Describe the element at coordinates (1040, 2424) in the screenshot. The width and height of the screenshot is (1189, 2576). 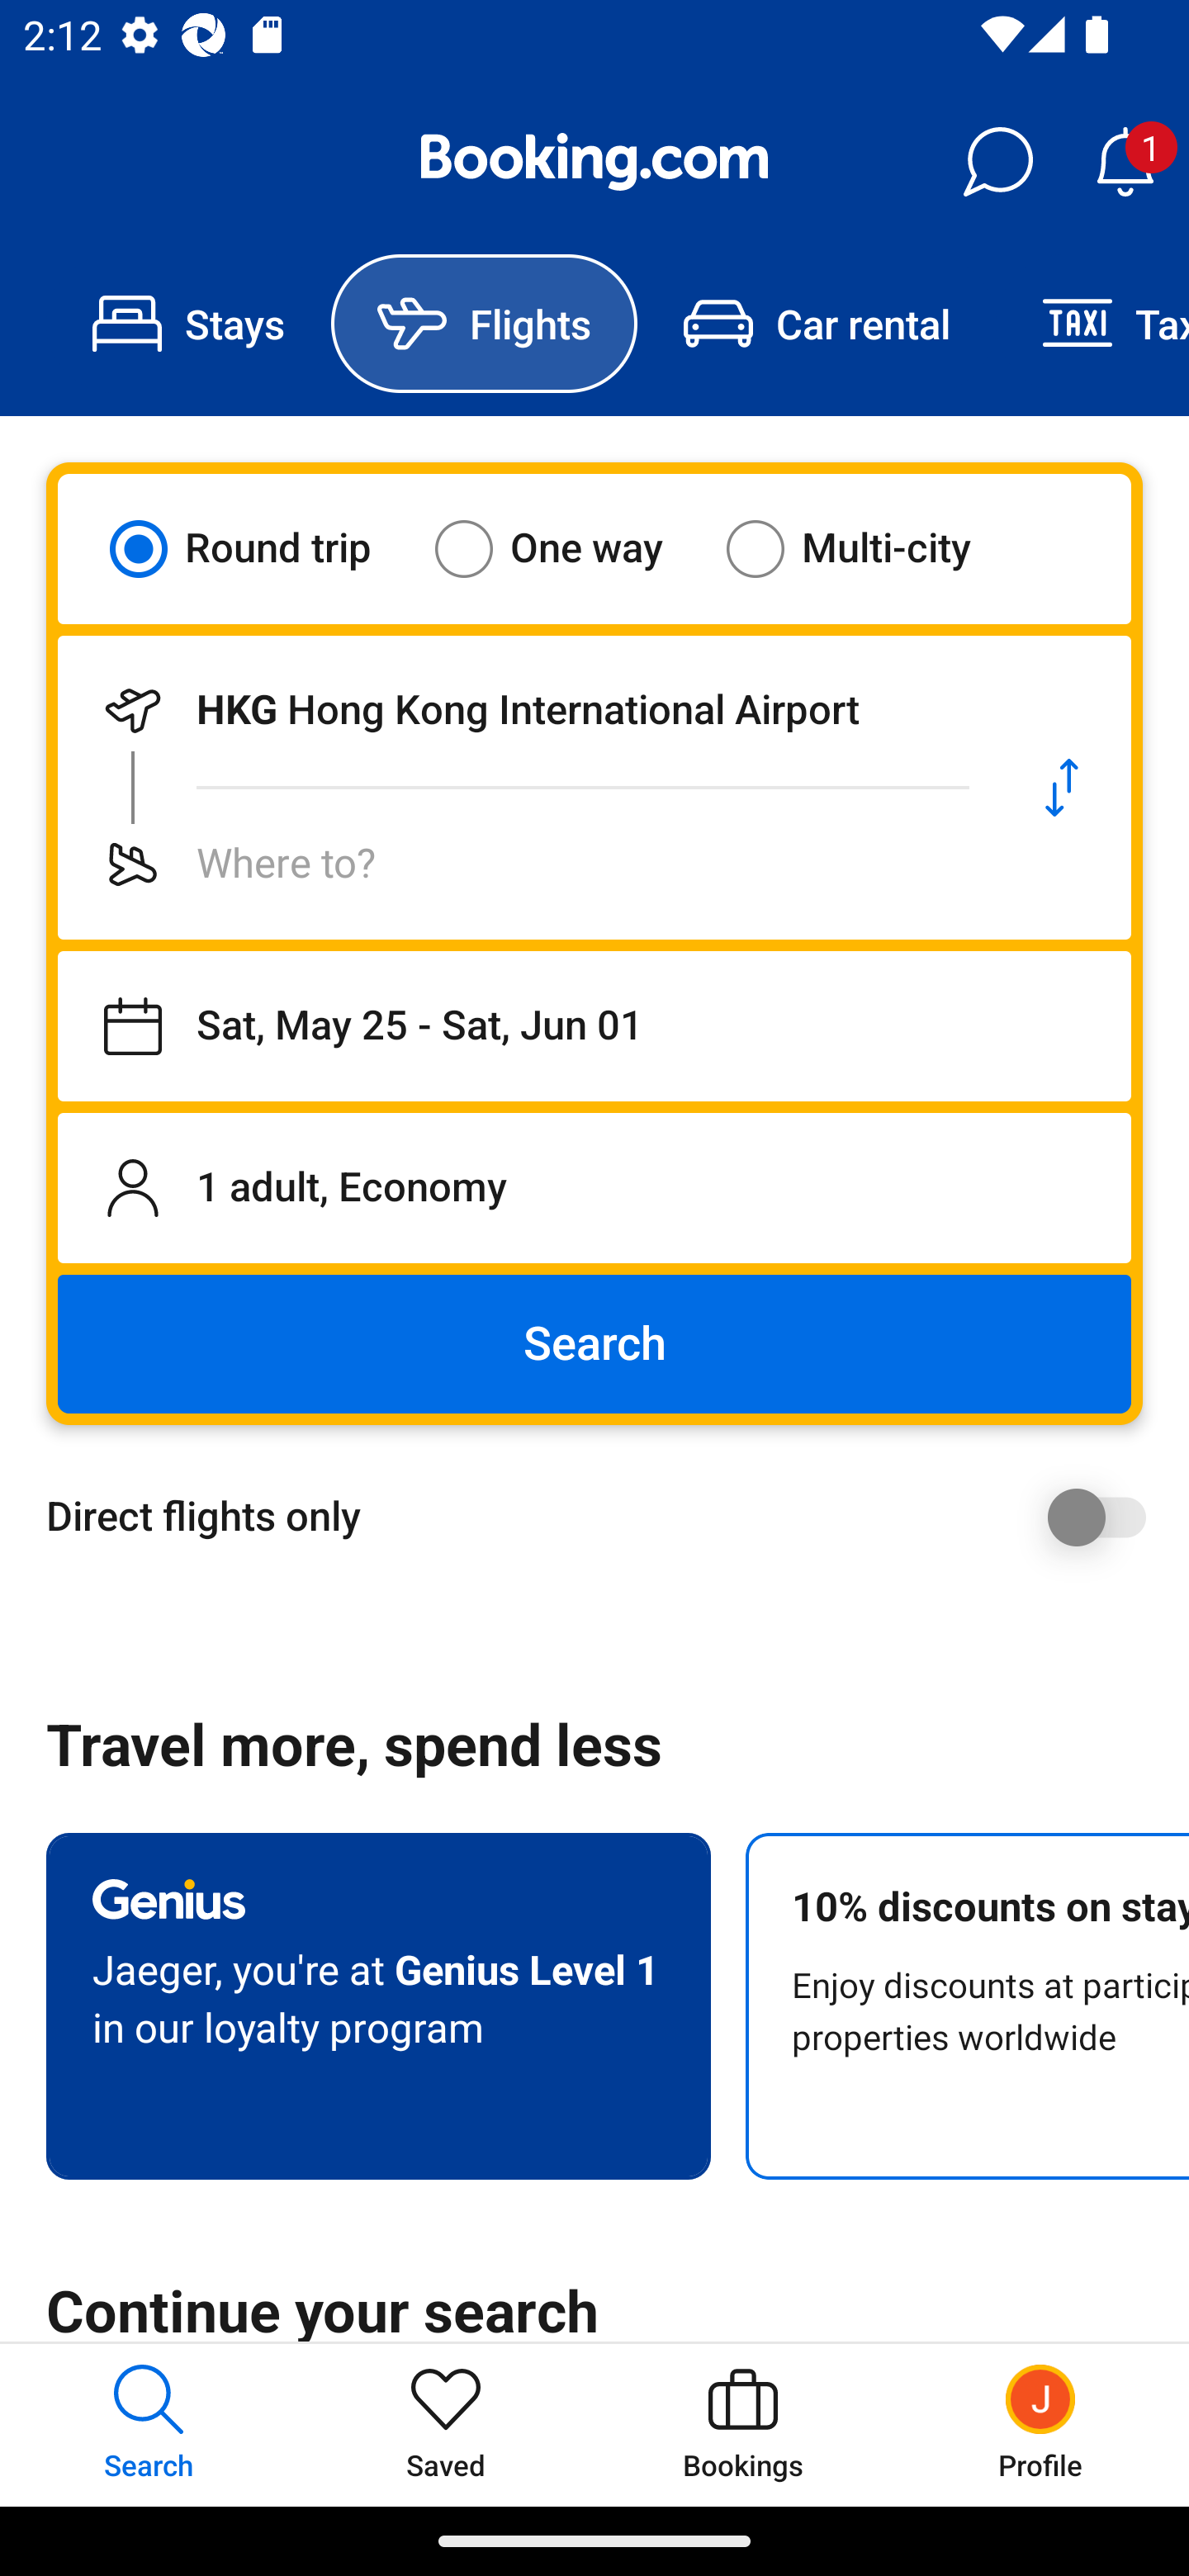
I see `Profile` at that location.